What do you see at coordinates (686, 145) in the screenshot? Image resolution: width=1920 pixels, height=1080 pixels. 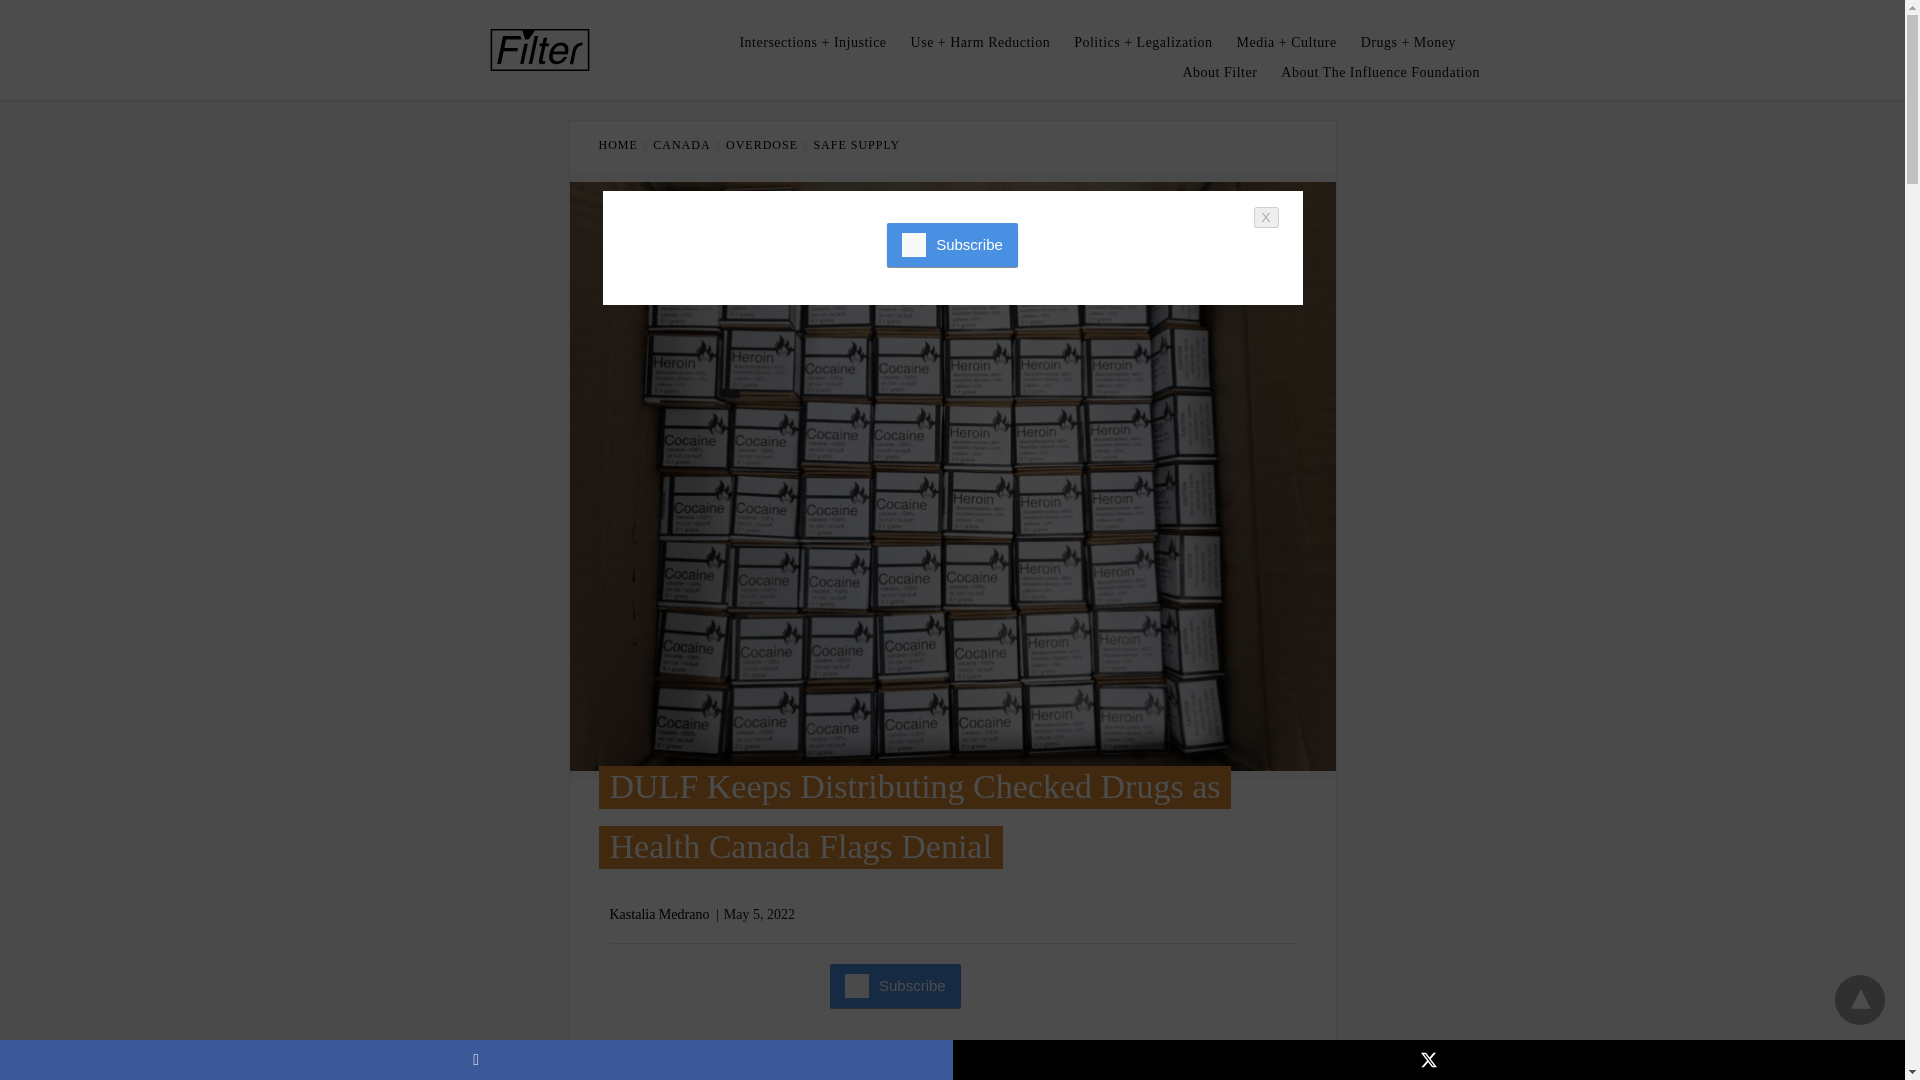 I see `canada` at bounding box center [686, 145].